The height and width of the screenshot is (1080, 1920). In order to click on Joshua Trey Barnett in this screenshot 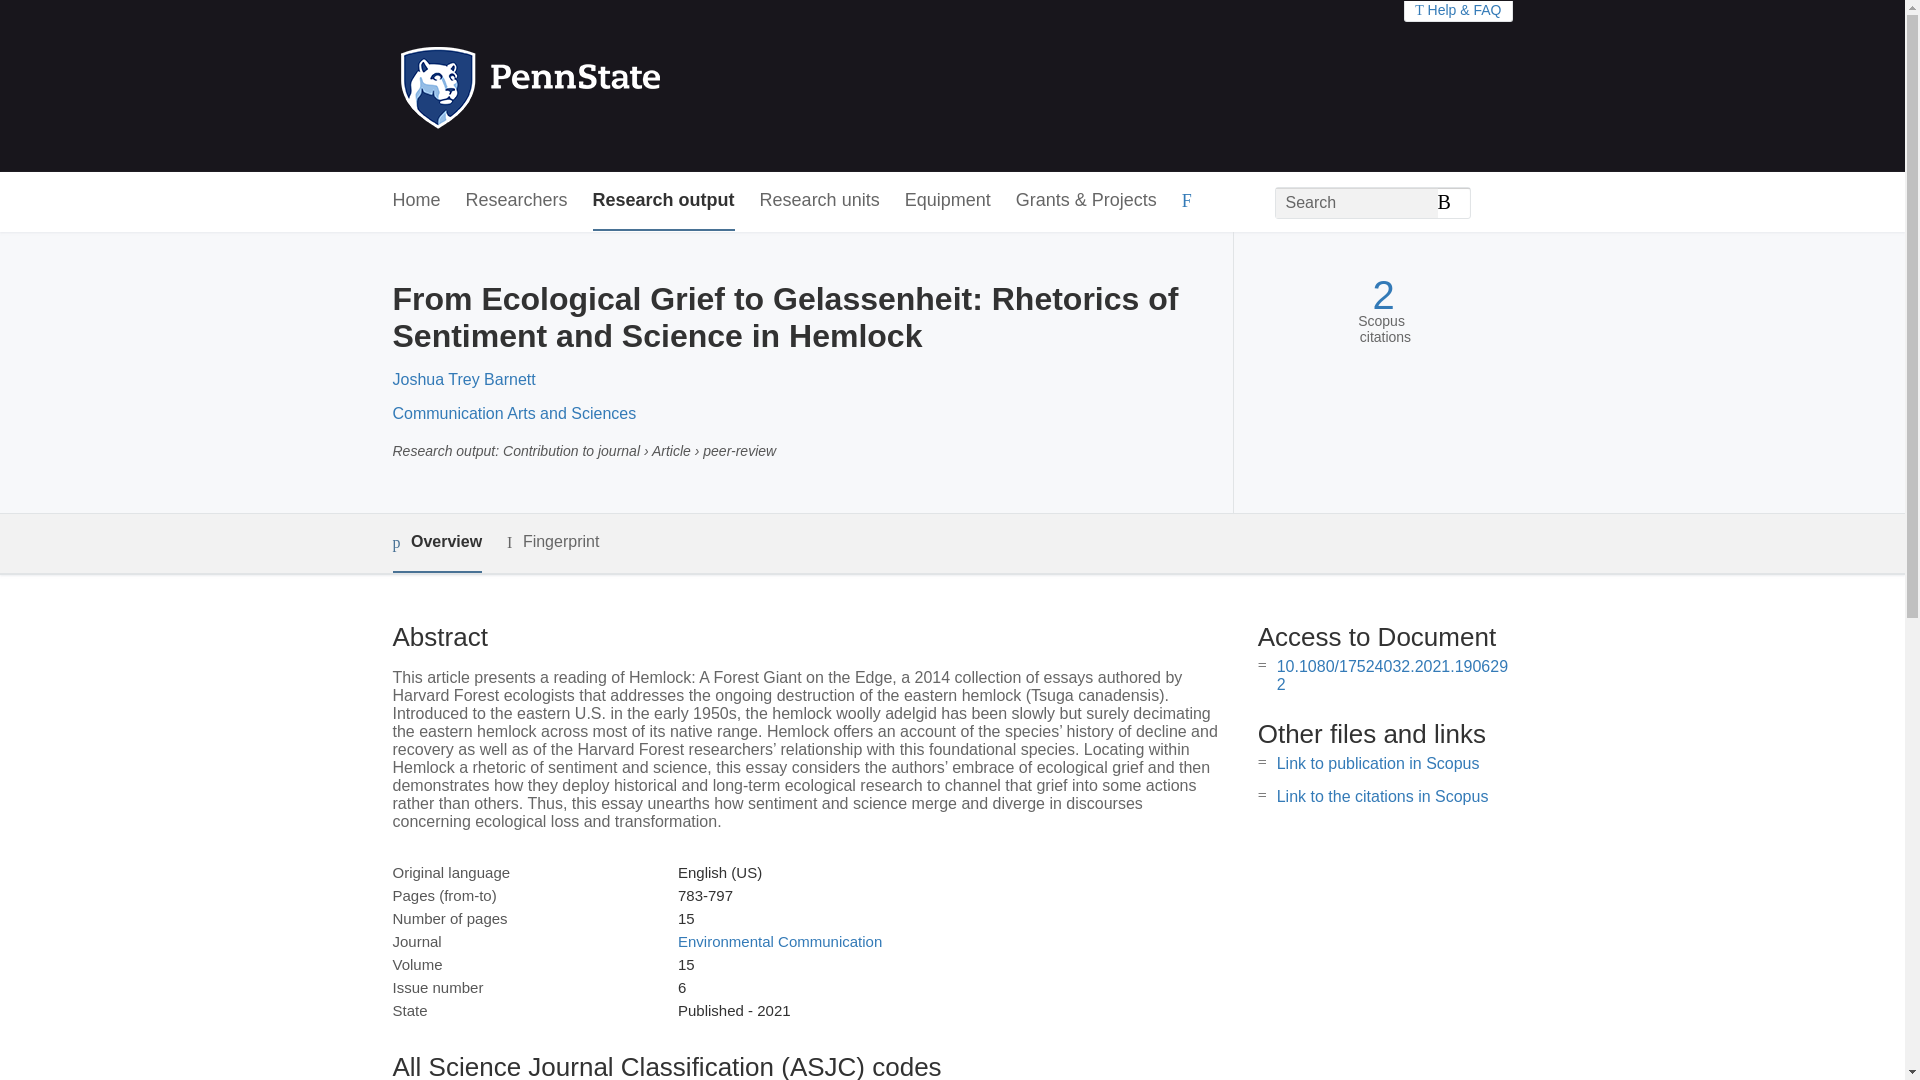, I will do `click(463, 379)`.